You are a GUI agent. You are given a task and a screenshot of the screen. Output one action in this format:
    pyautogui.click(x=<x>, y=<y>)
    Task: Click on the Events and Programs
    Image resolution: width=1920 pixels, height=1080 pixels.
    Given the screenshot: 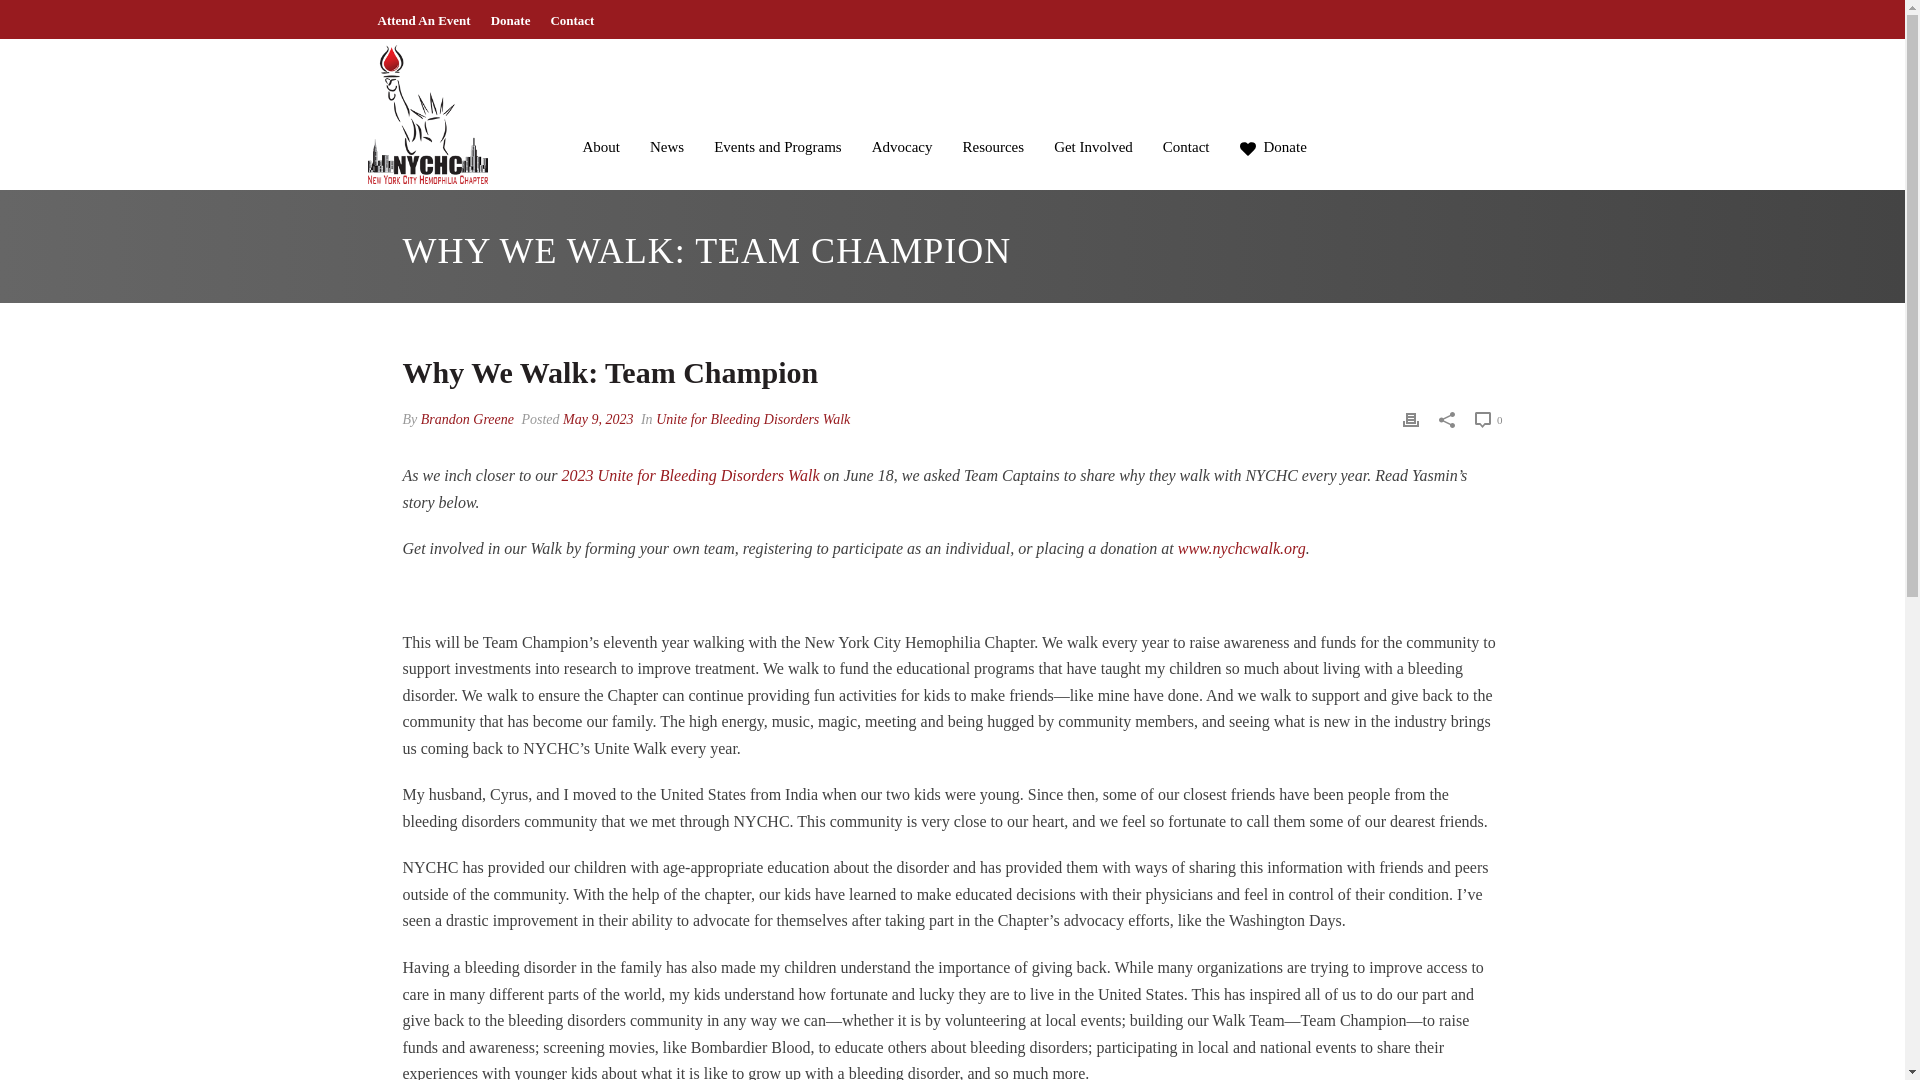 What is the action you would take?
    pyautogui.click(x=777, y=105)
    